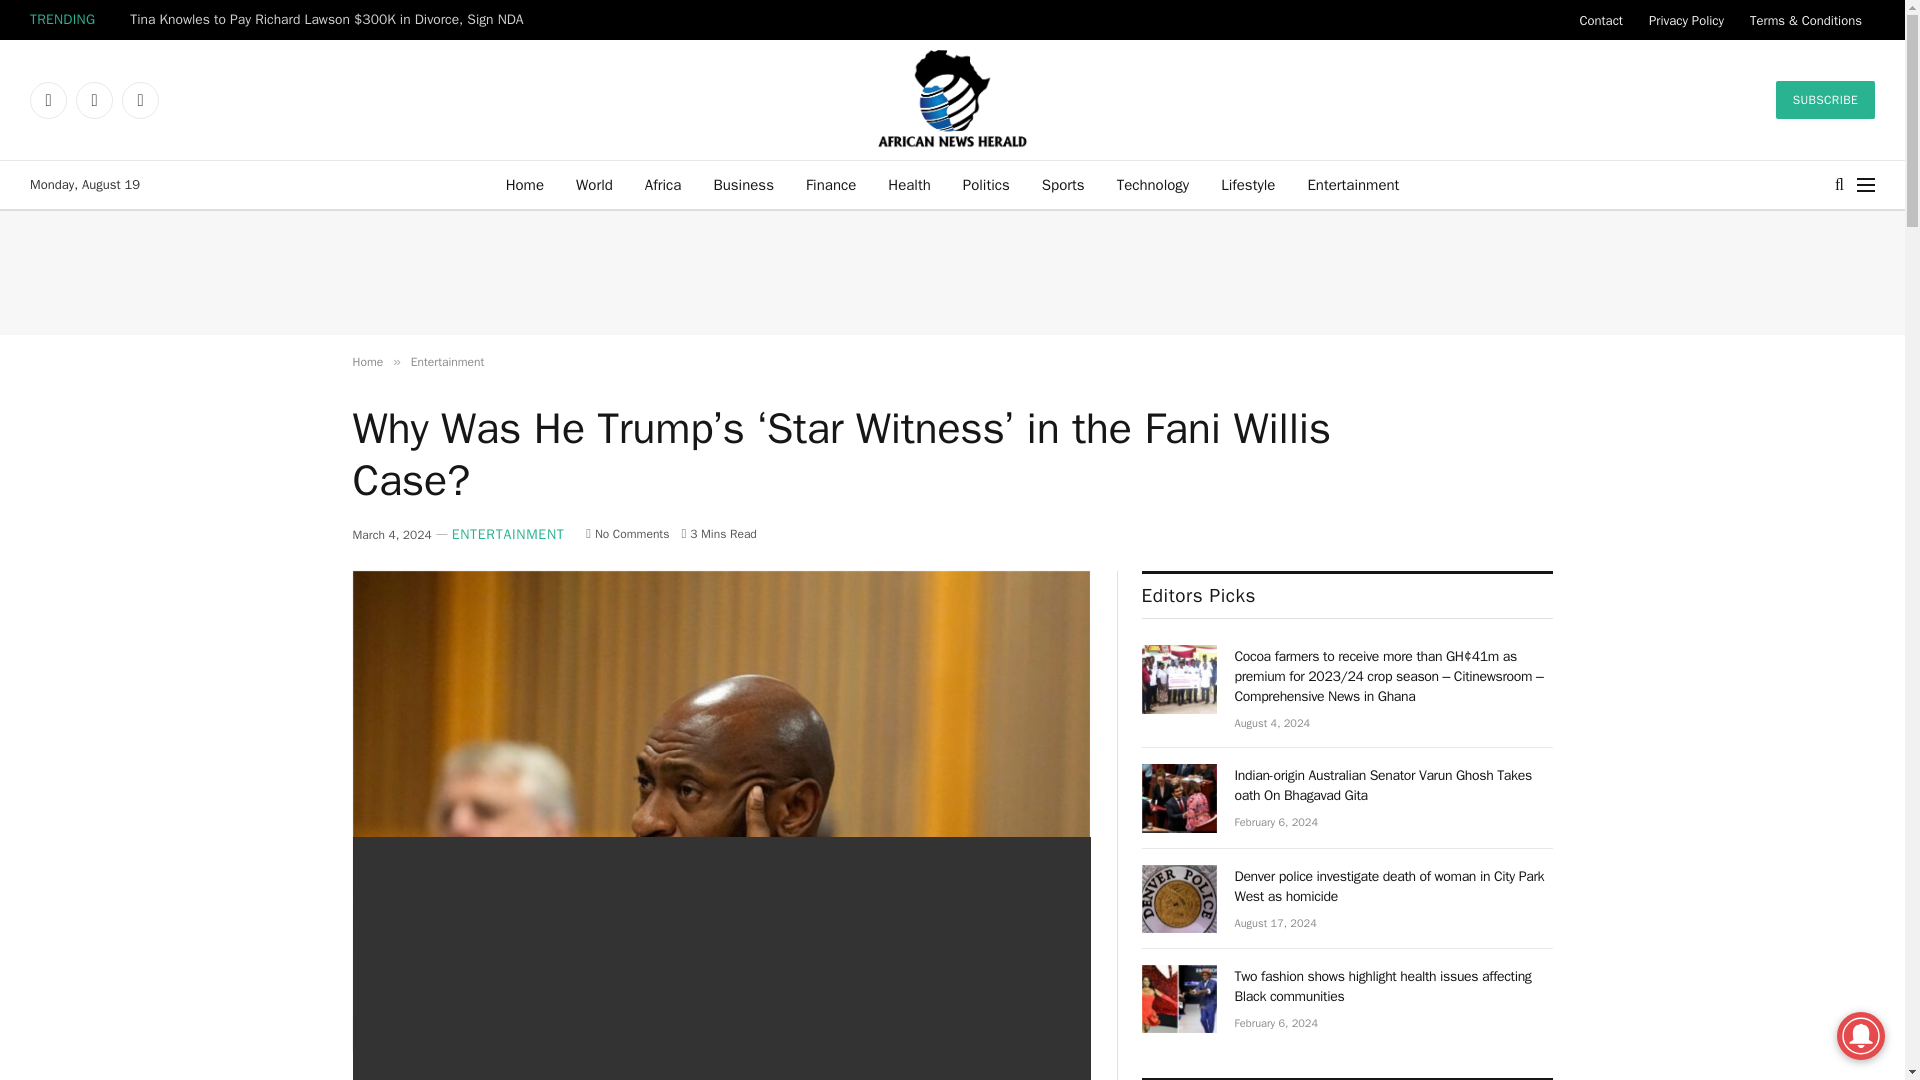  I want to click on Africa, so click(664, 184).